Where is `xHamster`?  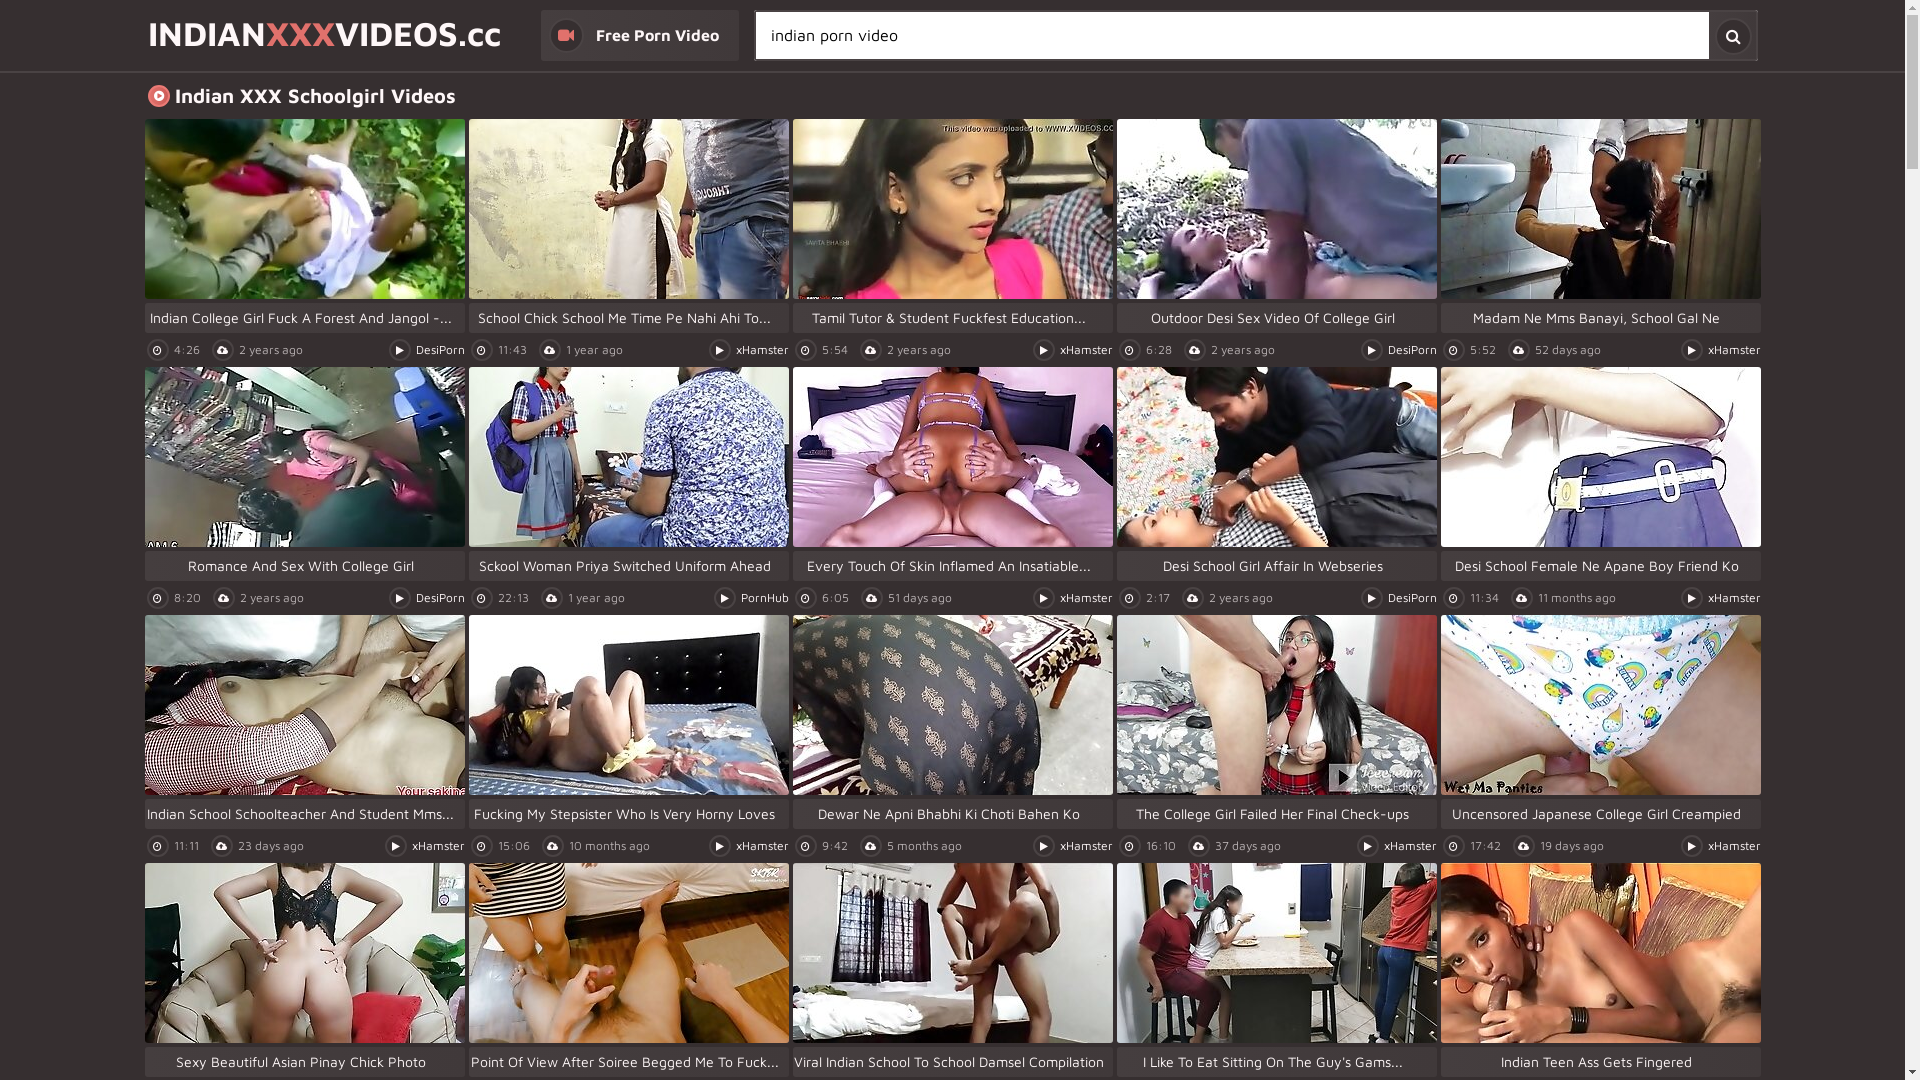
xHamster is located at coordinates (438, 846).